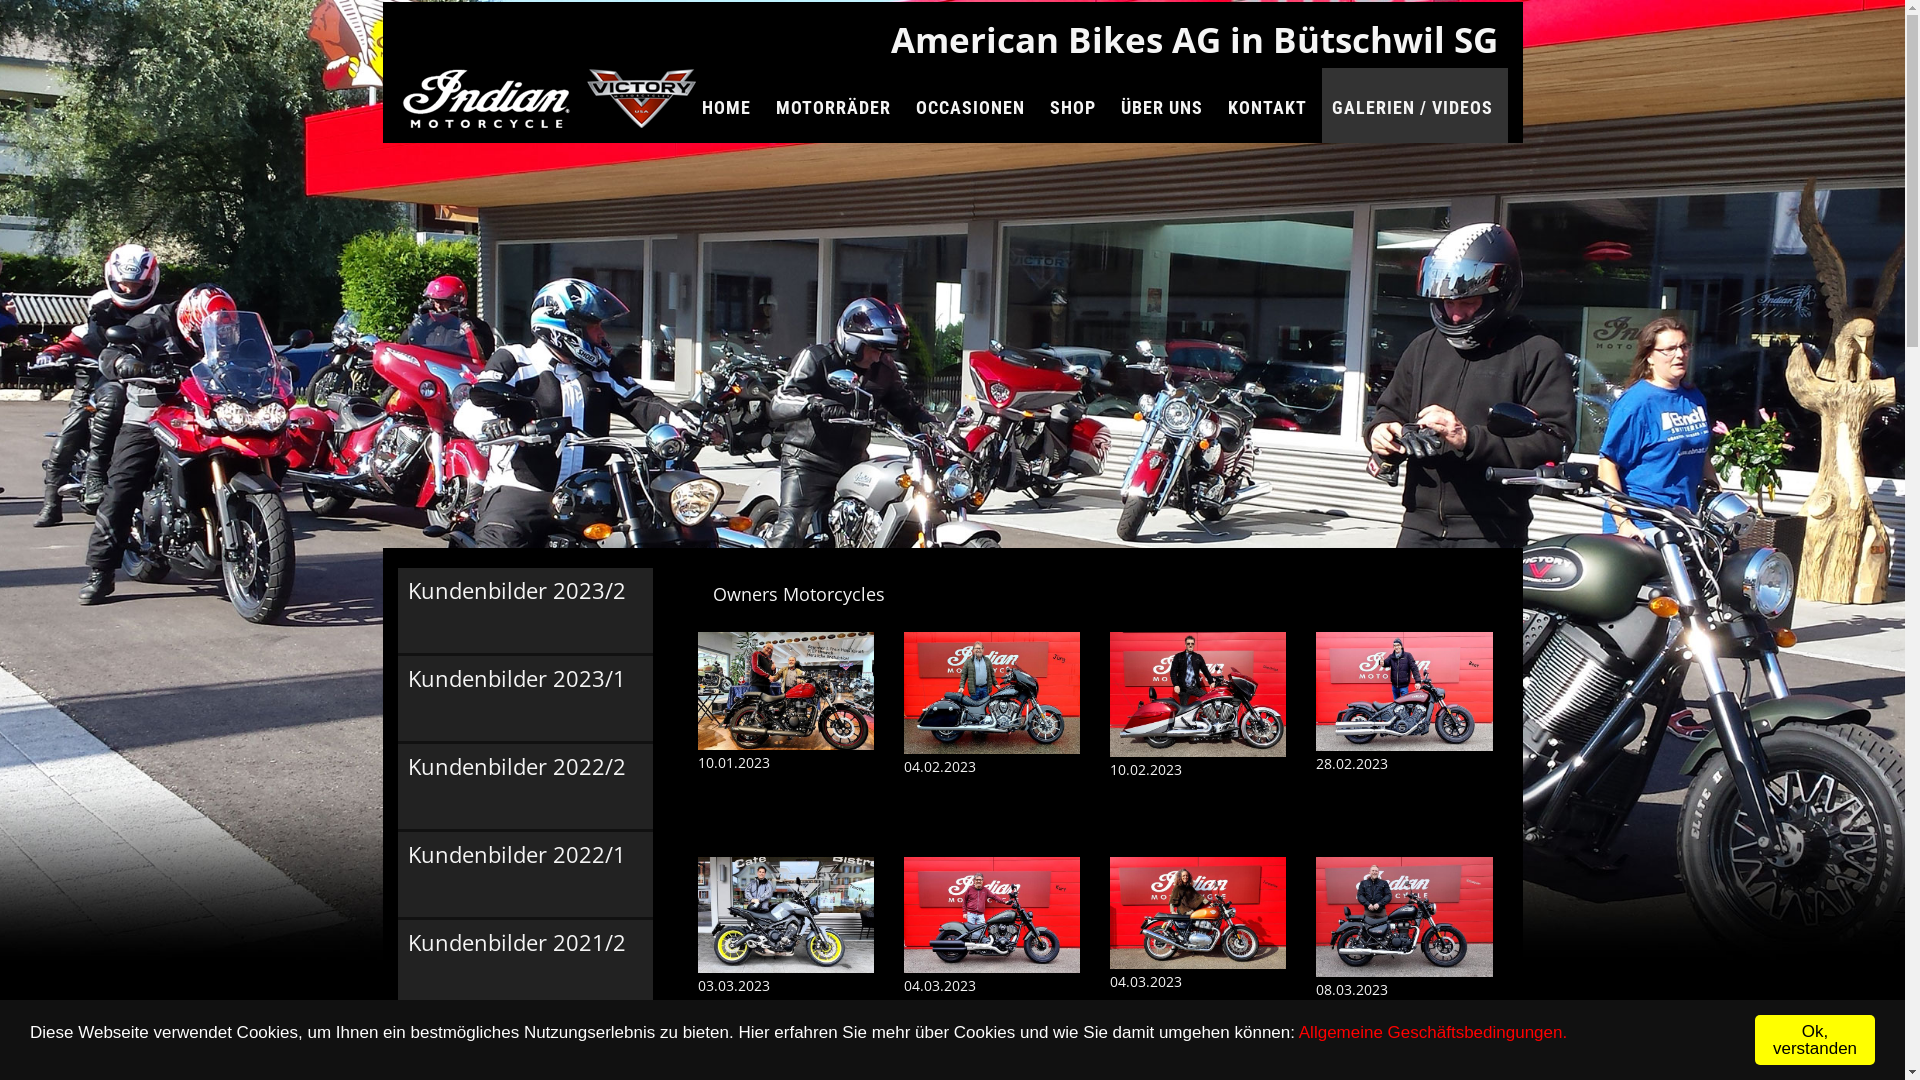 The width and height of the screenshot is (1920, 1080). I want to click on Kundenbilder 2021/2, so click(517, 958).